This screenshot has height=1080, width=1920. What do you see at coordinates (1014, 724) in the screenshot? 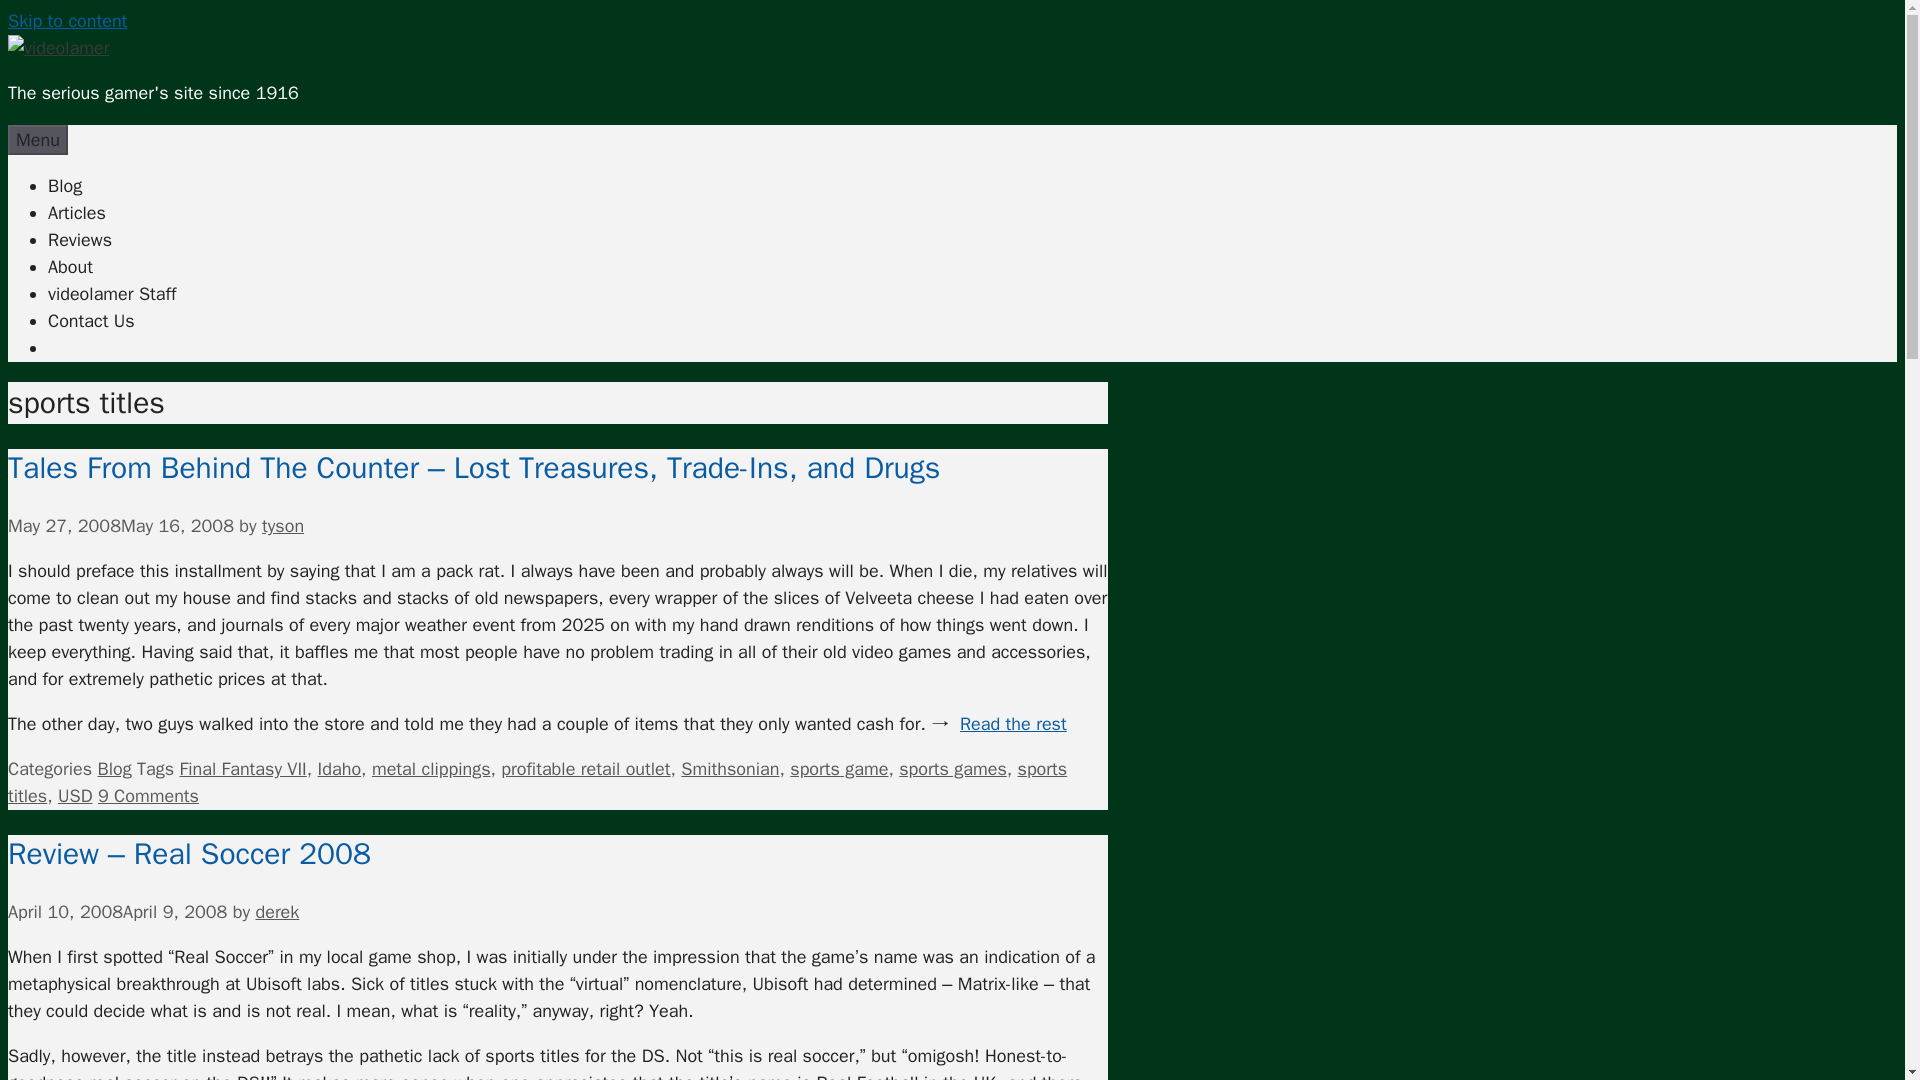
I see `Read the rest` at bounding box center [1014, 724].